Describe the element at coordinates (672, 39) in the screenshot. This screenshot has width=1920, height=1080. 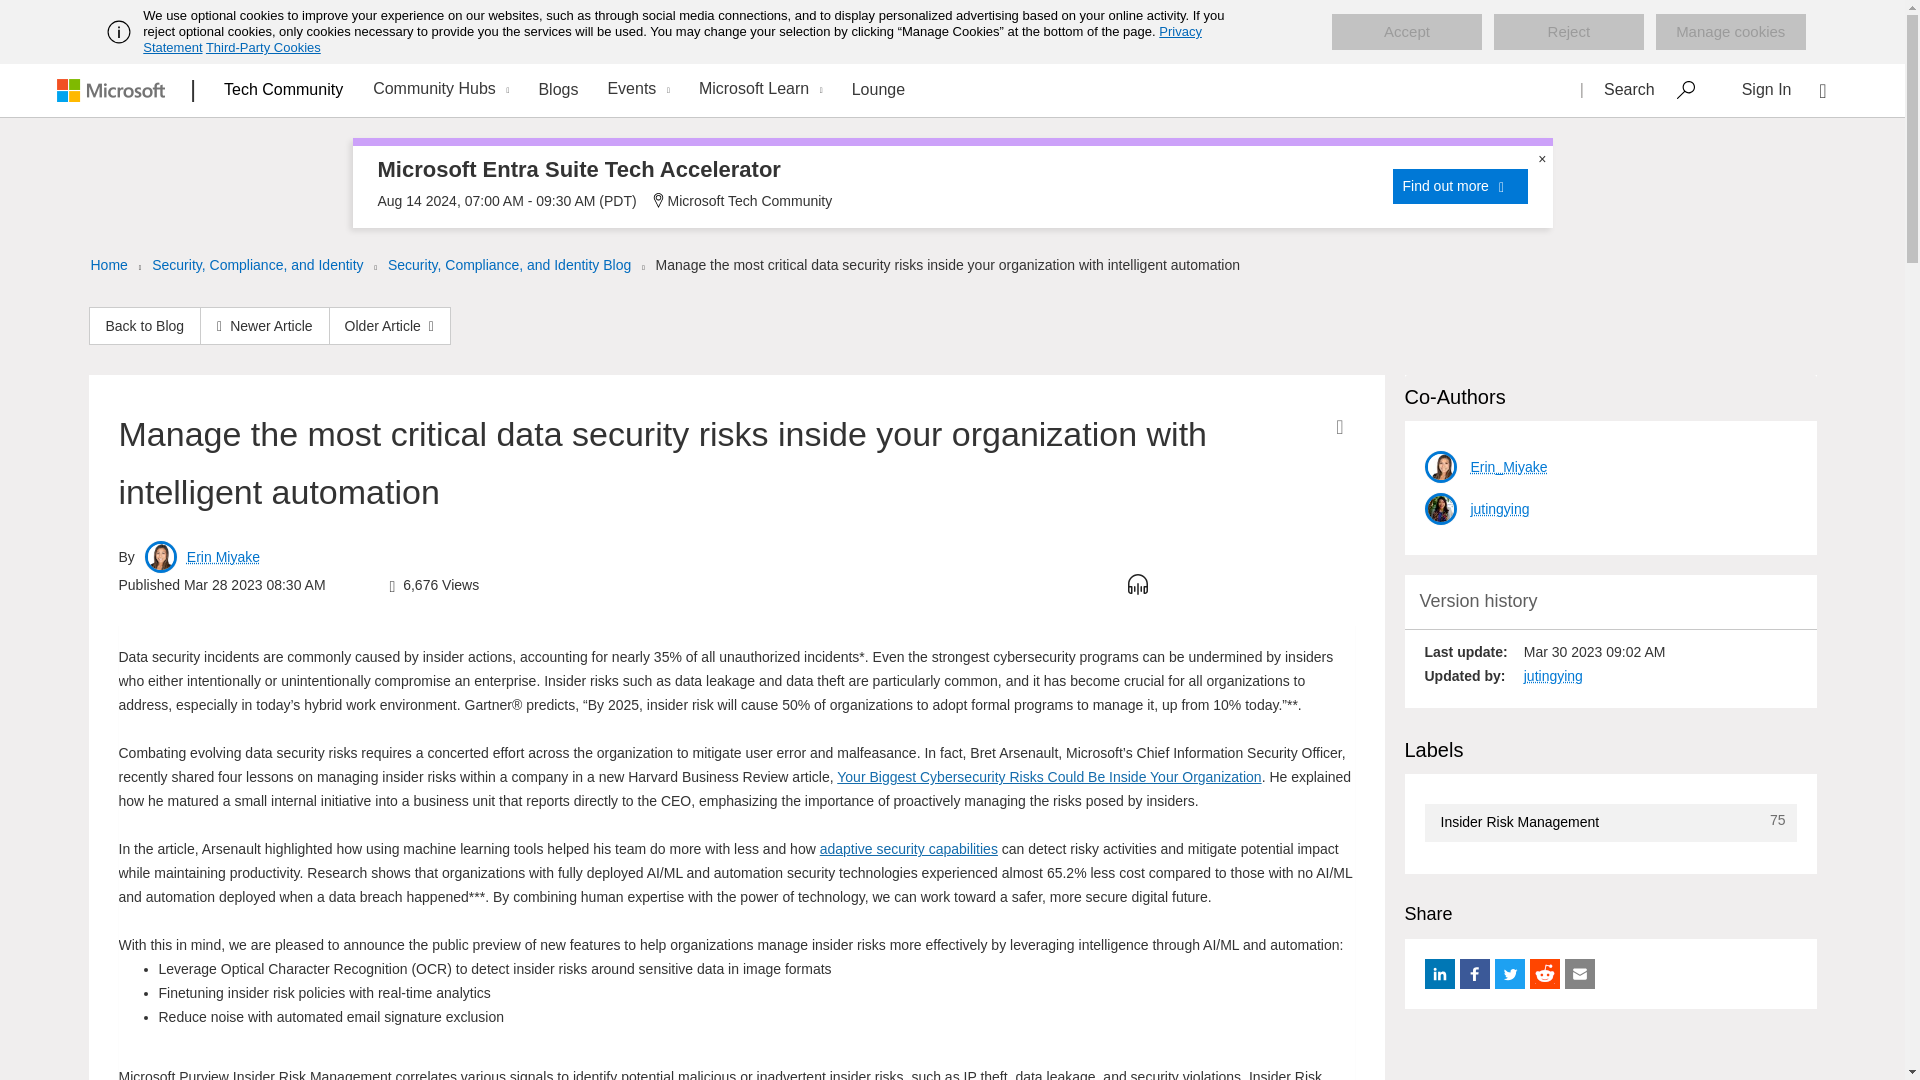
I see `Privacy Statement` at that location.